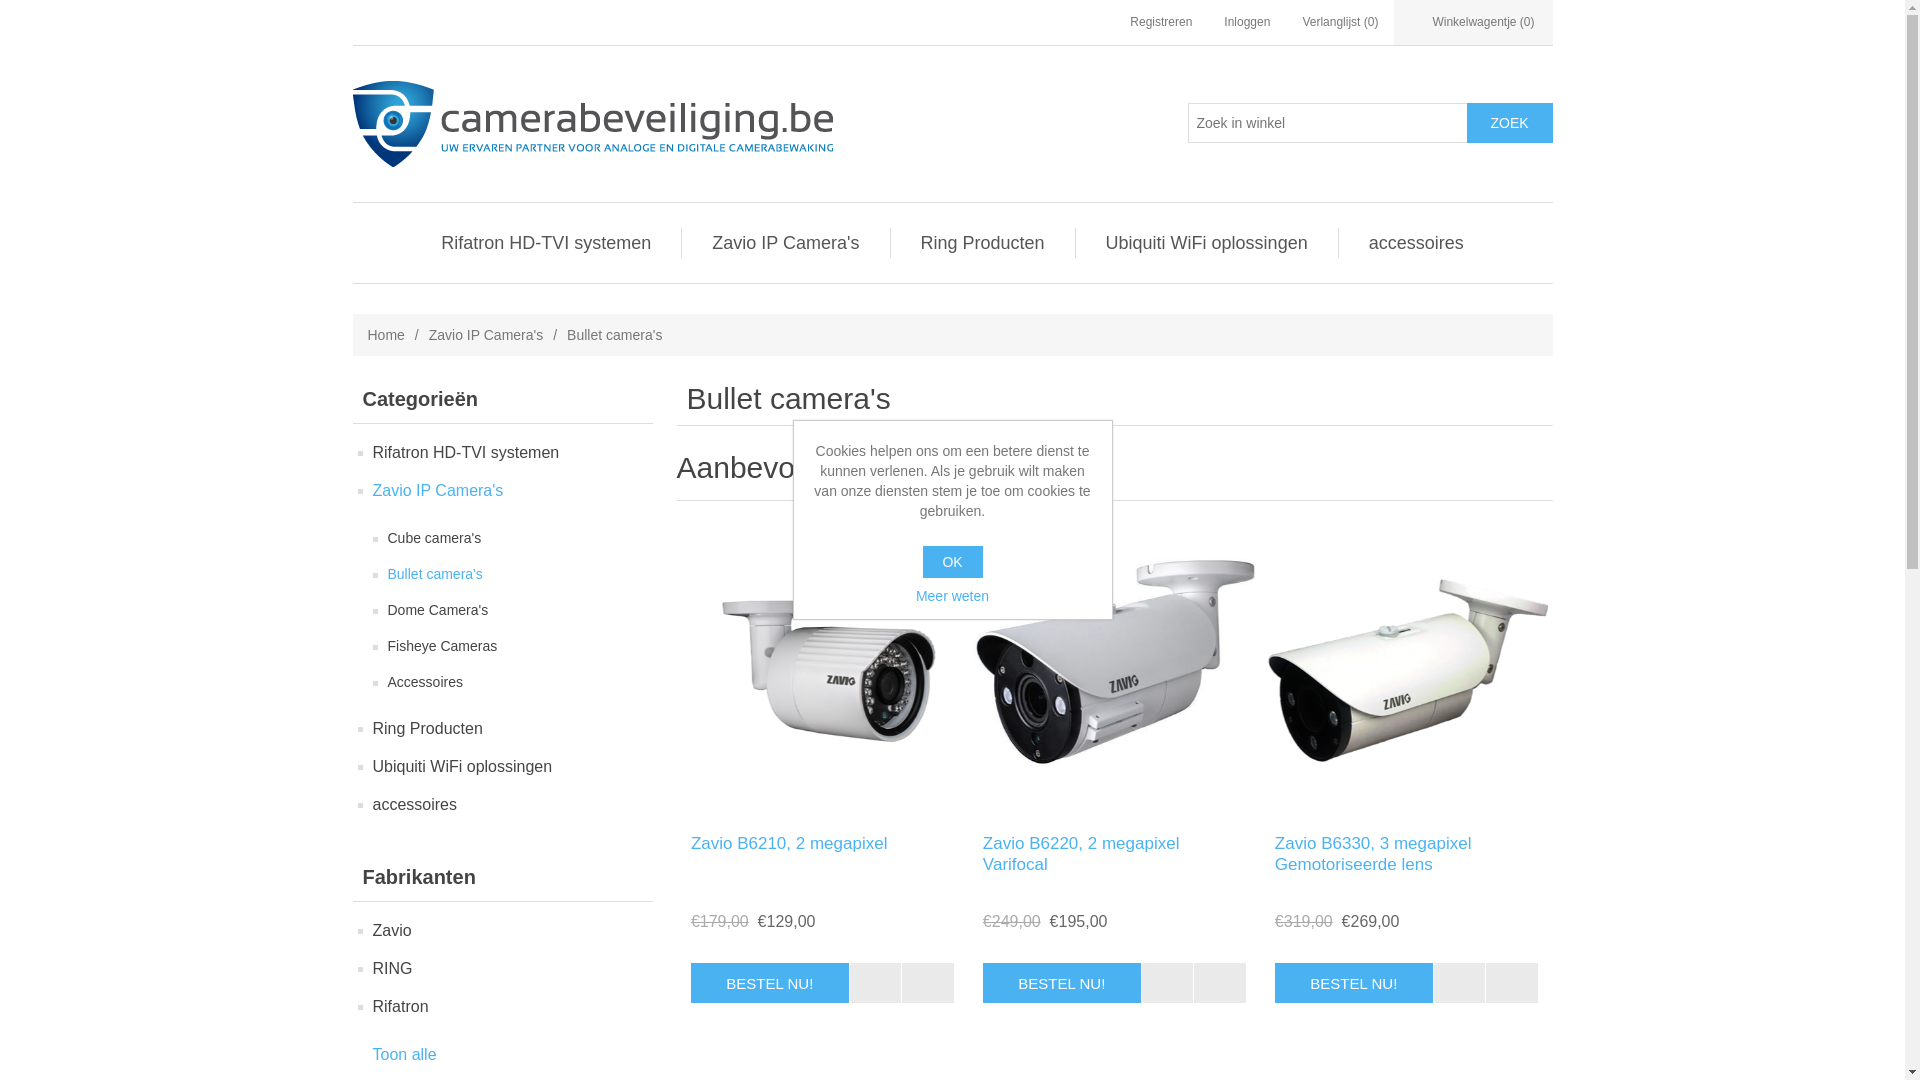 The height and width of the screenshot is (1080, 1920). Describe the element at coordinates (414, 805) in the screenshot. I see `accessoires` at that location.